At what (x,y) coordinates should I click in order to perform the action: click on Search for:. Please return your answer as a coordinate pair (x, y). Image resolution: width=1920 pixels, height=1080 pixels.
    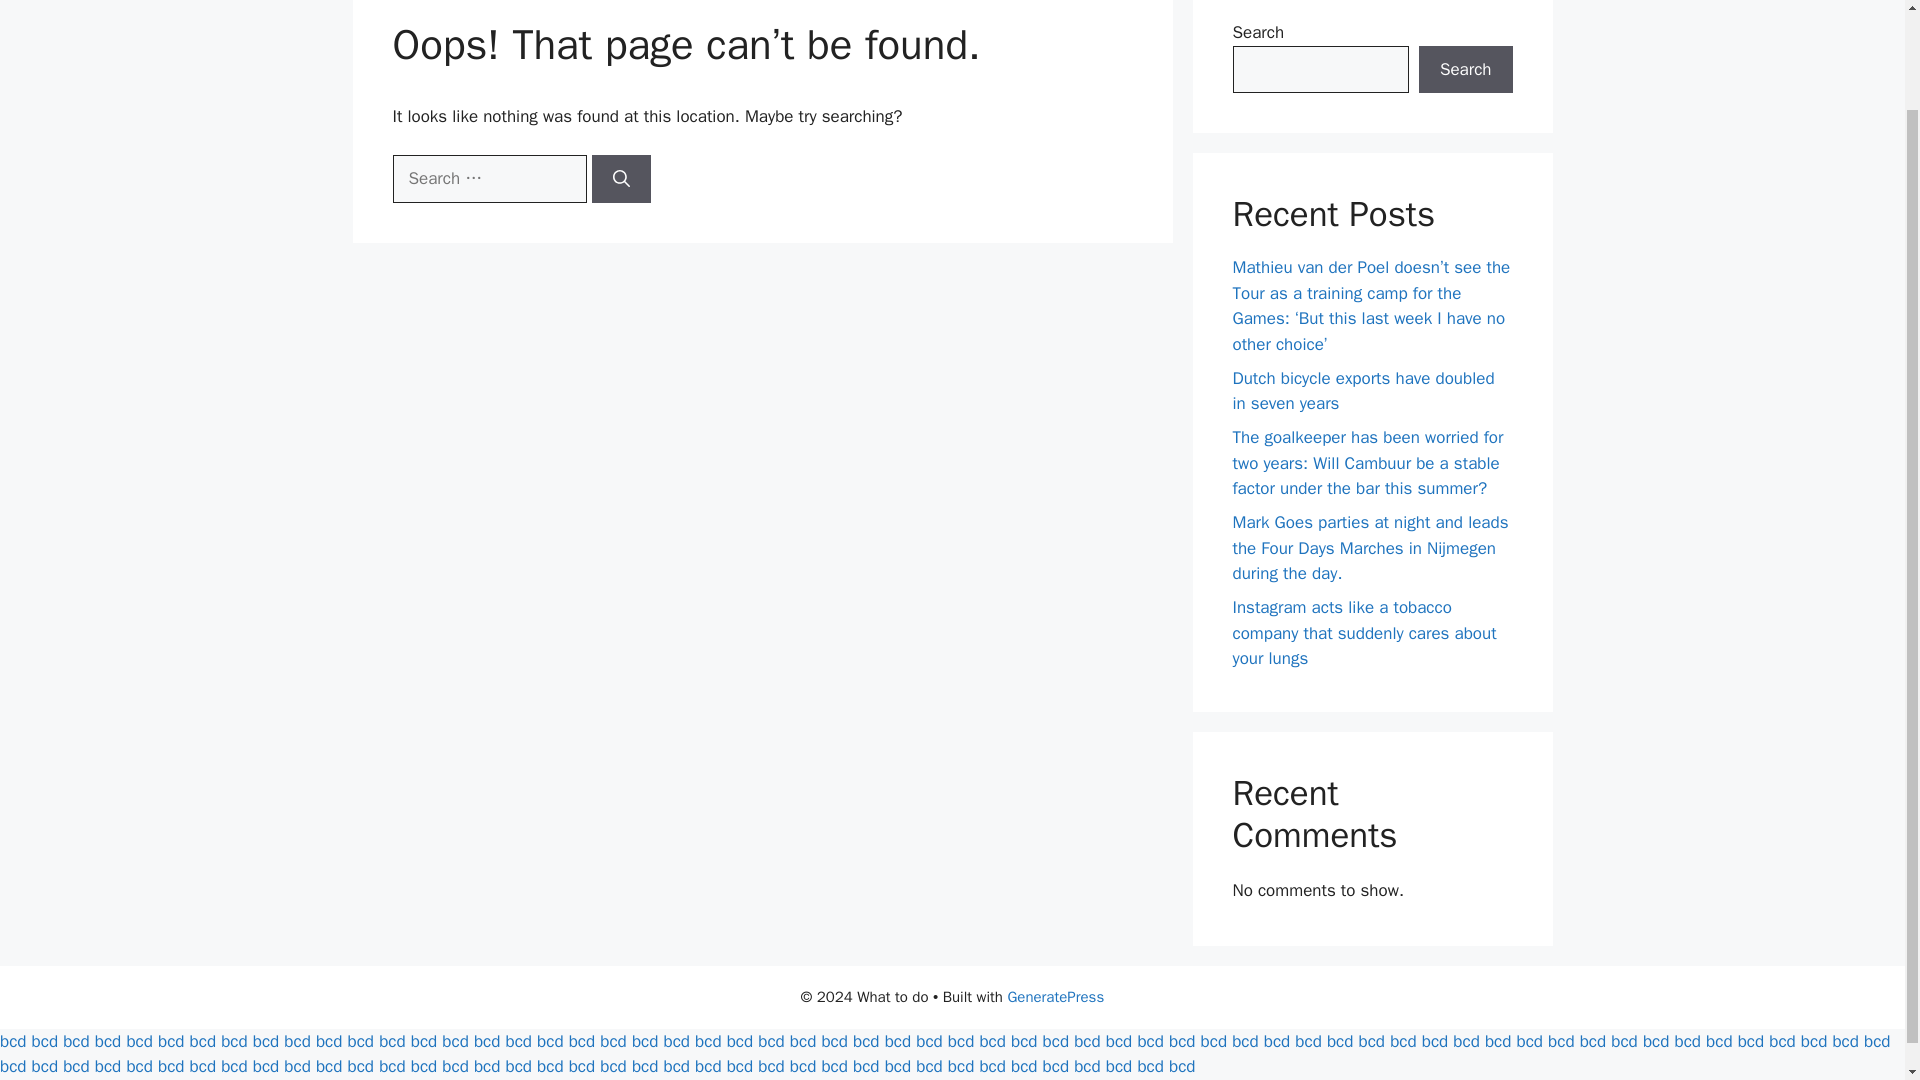
    Looking at the image, I should click on (488, 179).